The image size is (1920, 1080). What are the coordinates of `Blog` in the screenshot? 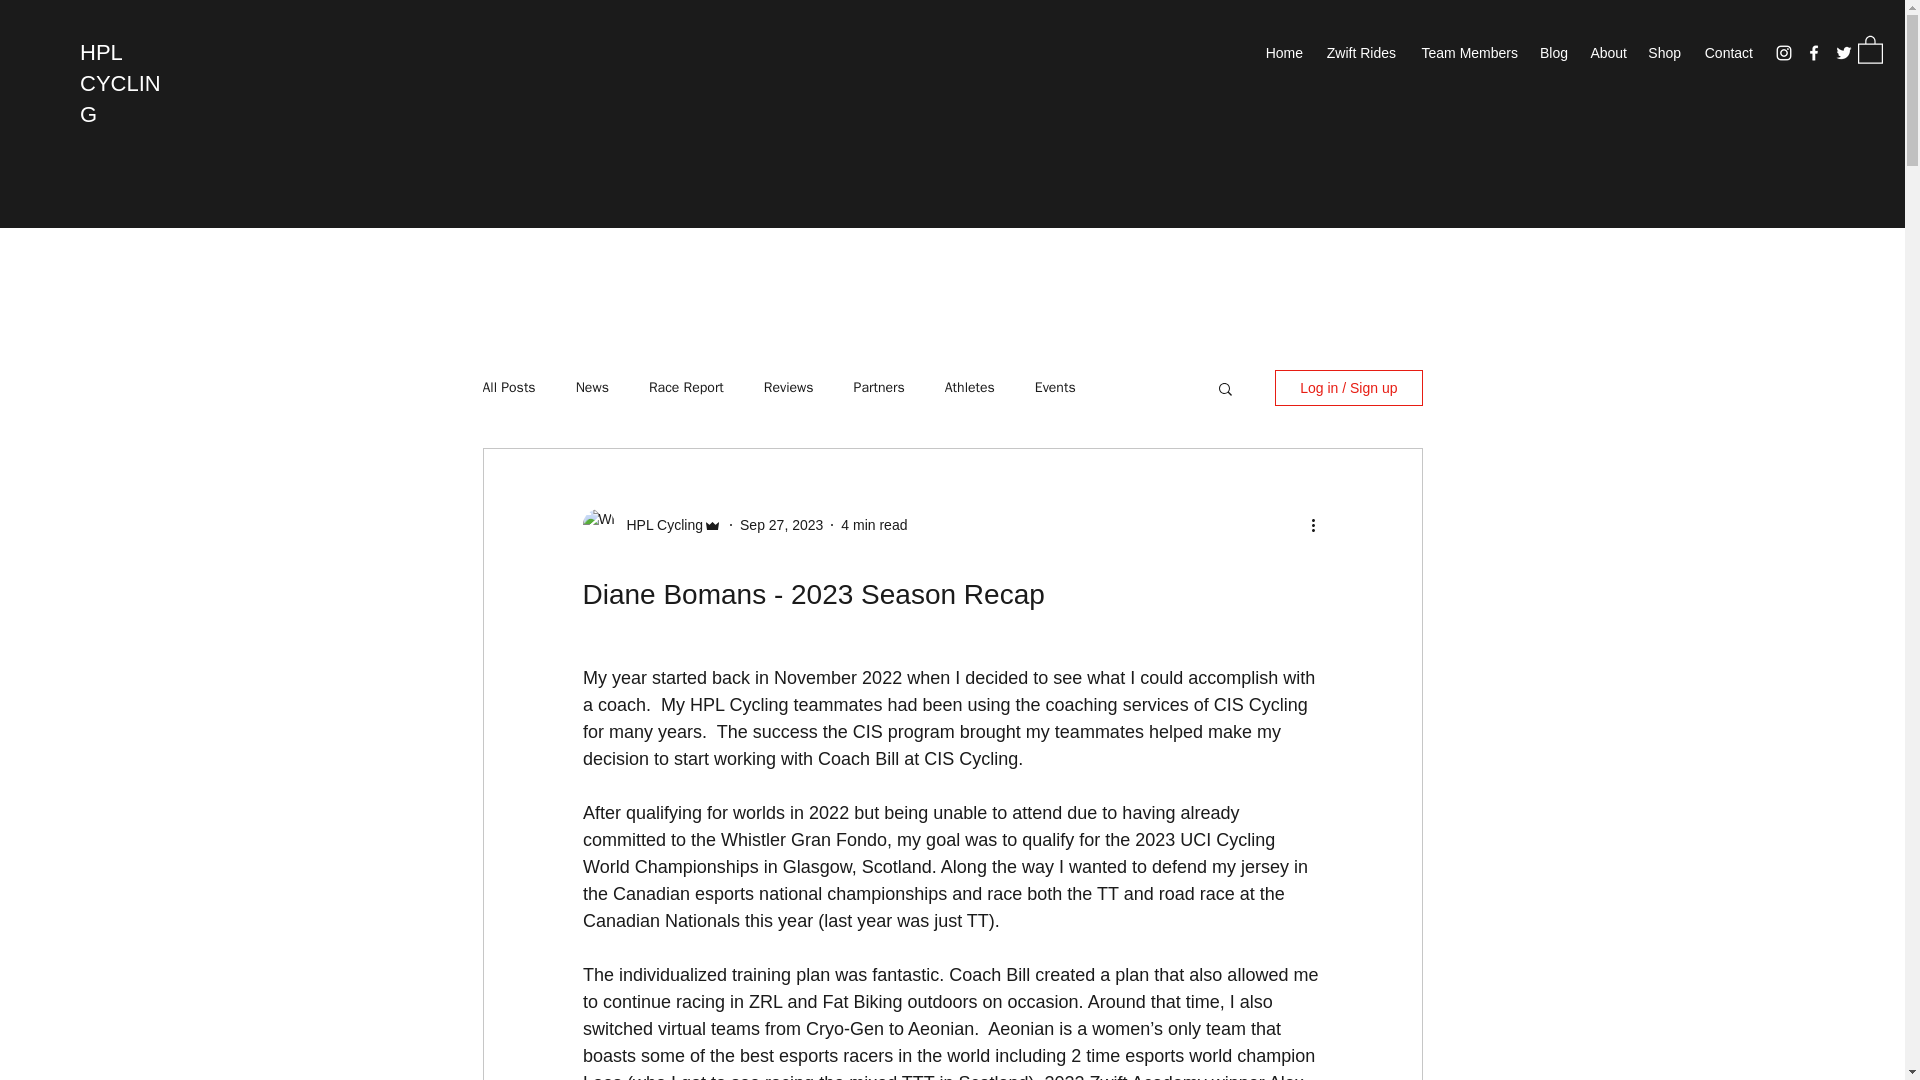 It's located at (1553, 52).